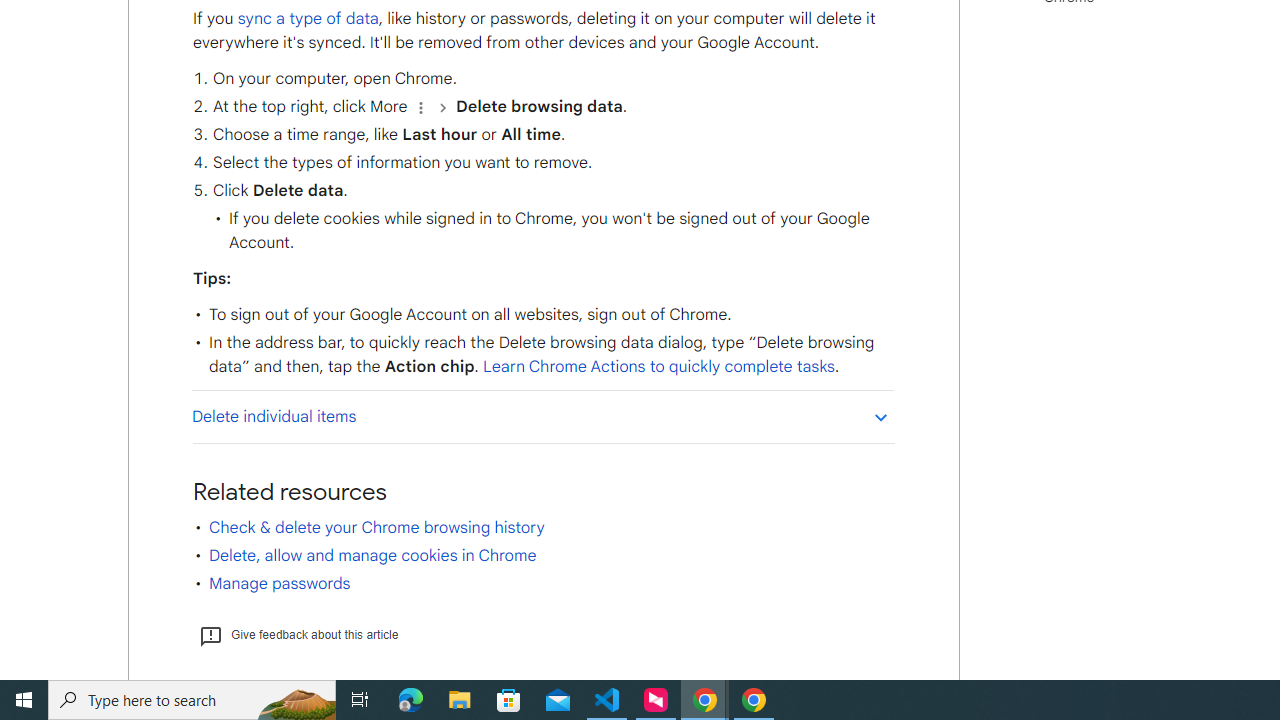  I want to click on Delete individual items, so click(542, 416).